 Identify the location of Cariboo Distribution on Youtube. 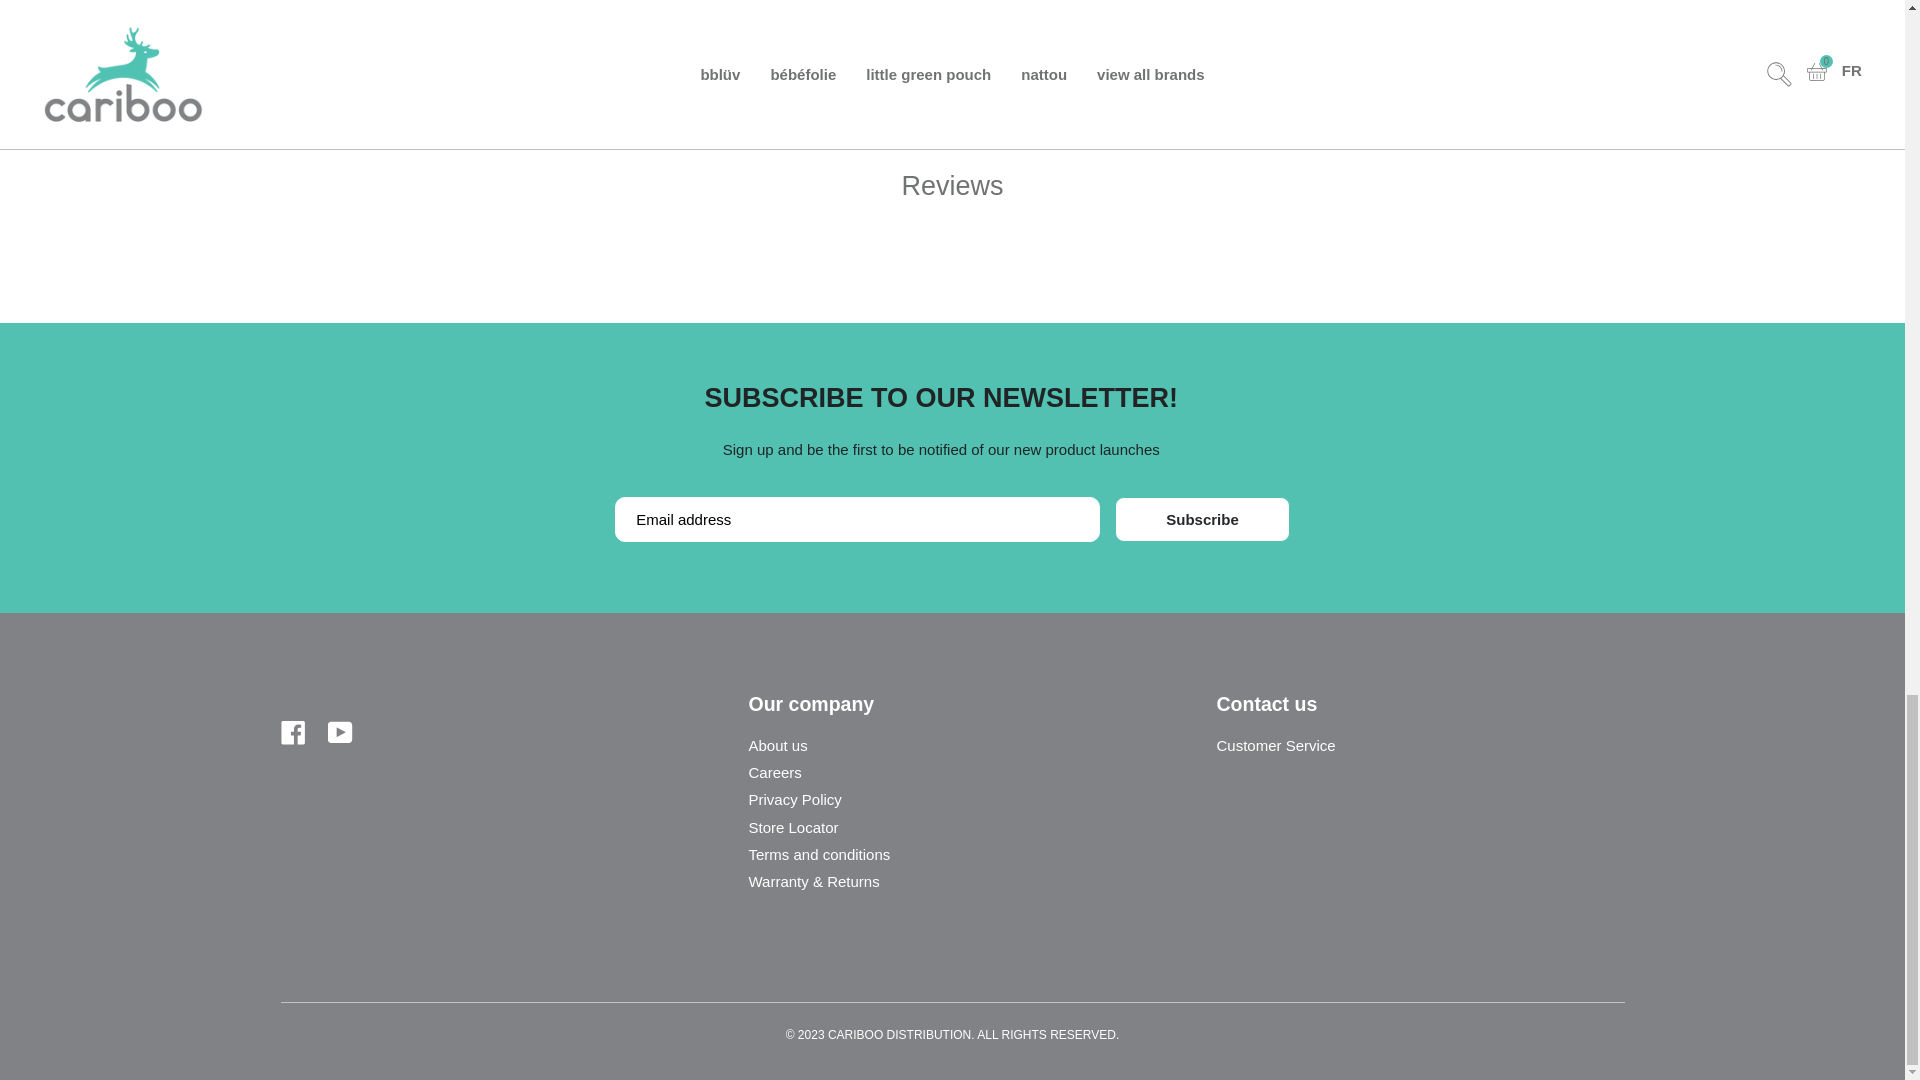
(340, 730).